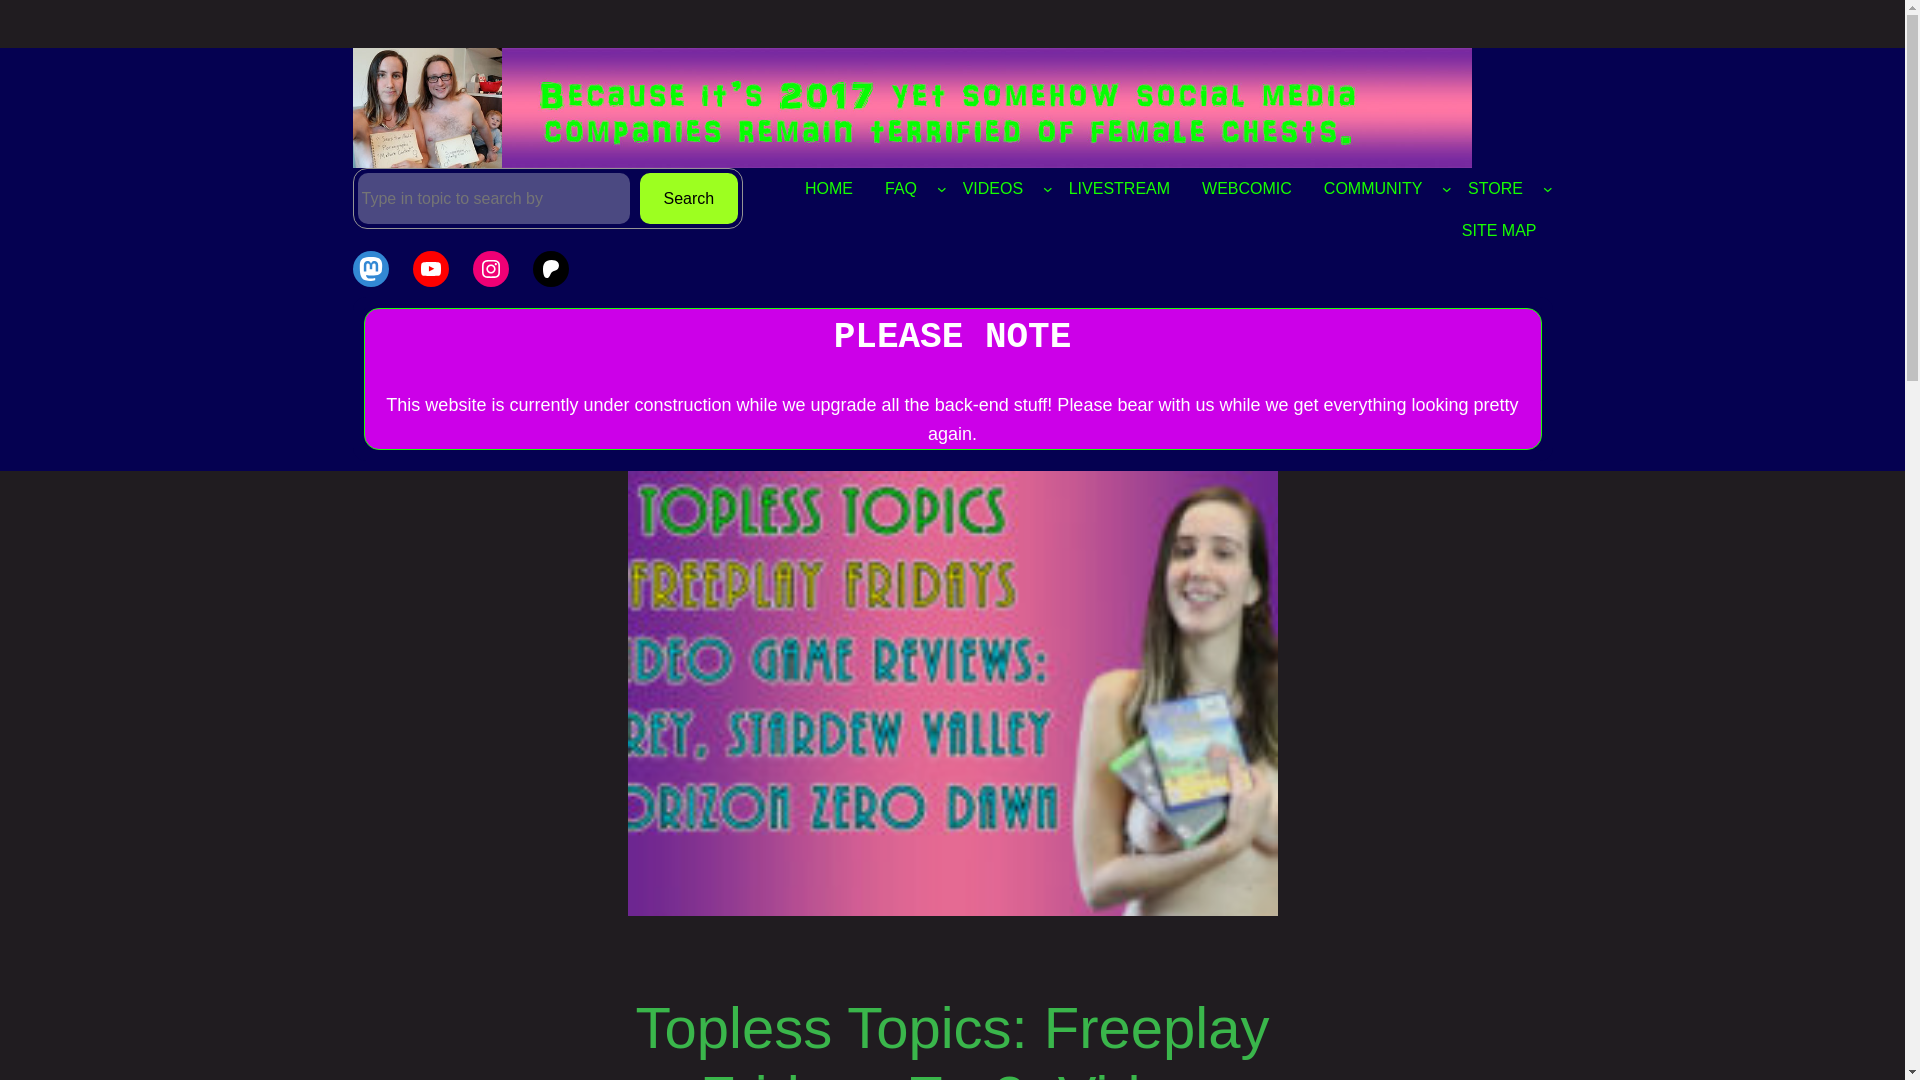 The image size is (1920, 1080). I want to click on Search, so click(688, 198).